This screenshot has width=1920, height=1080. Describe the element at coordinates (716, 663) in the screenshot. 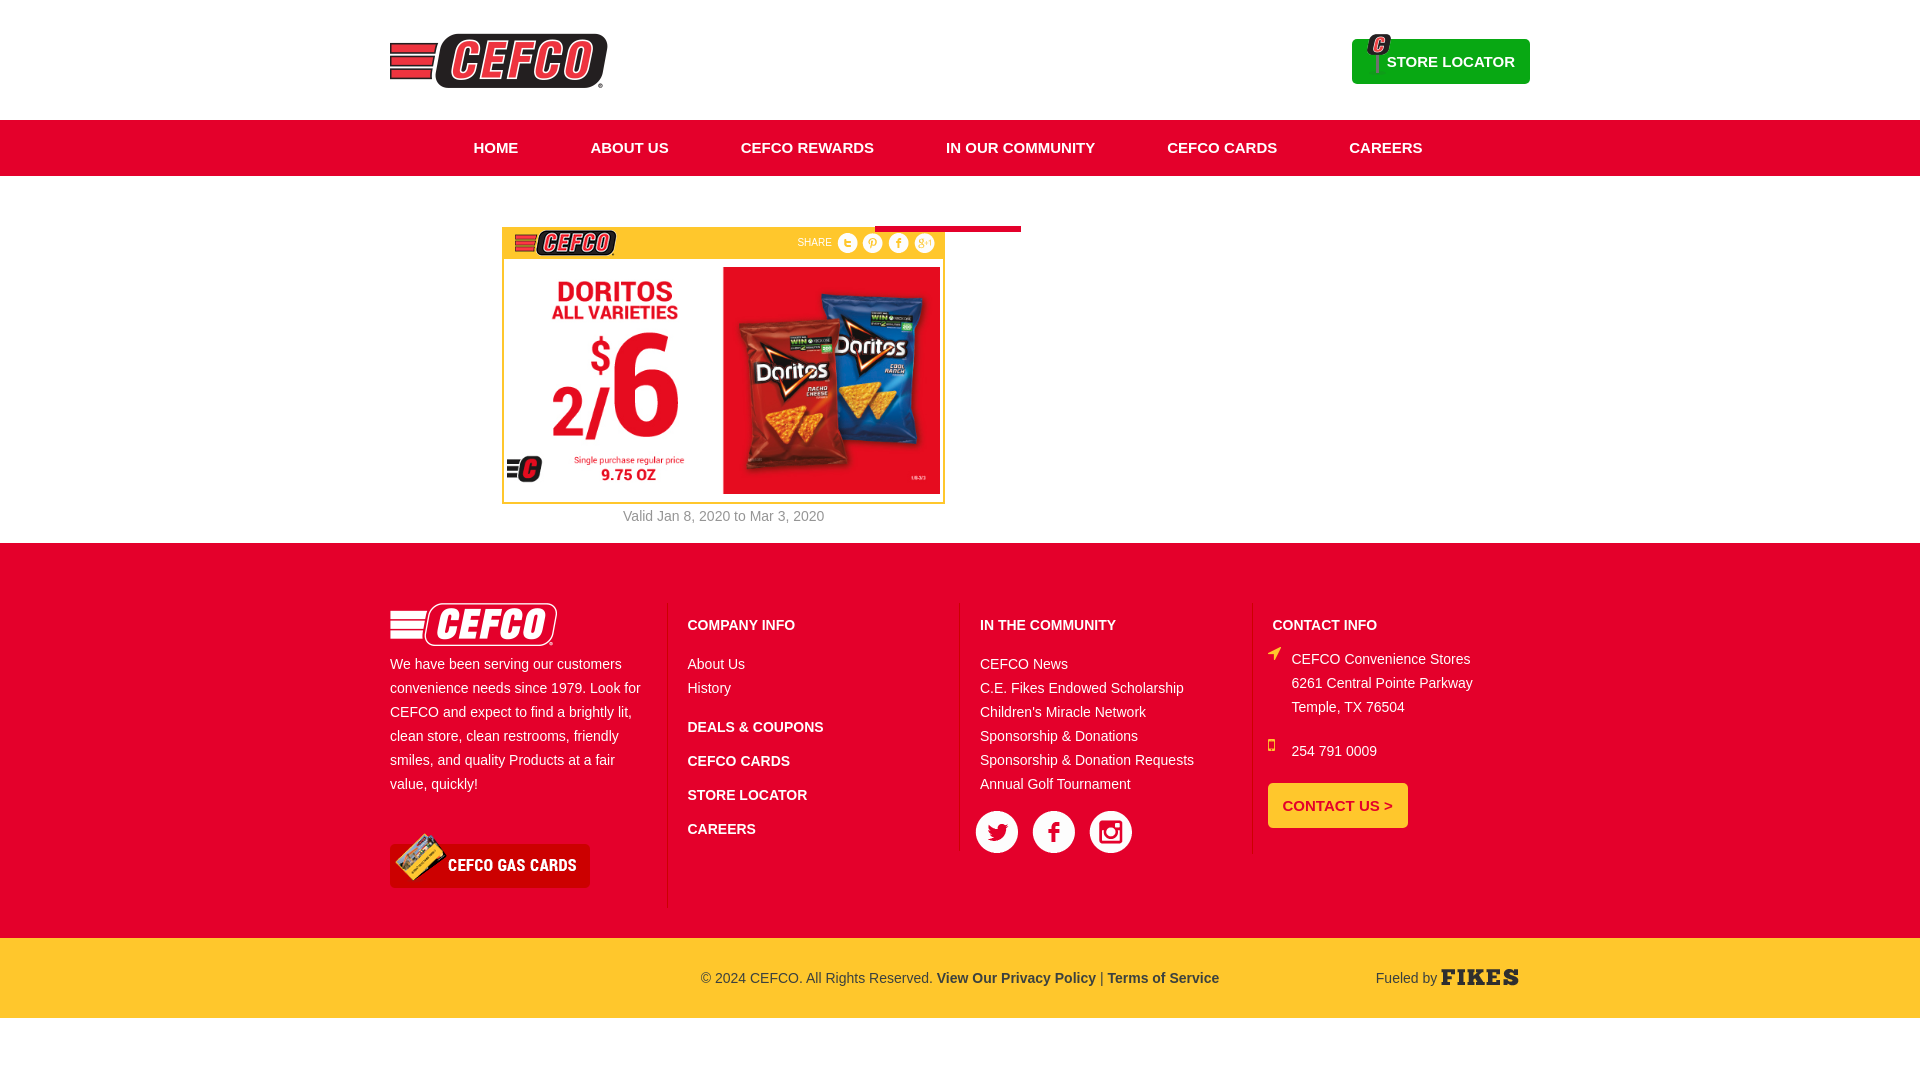

I see `About Us` at that location.